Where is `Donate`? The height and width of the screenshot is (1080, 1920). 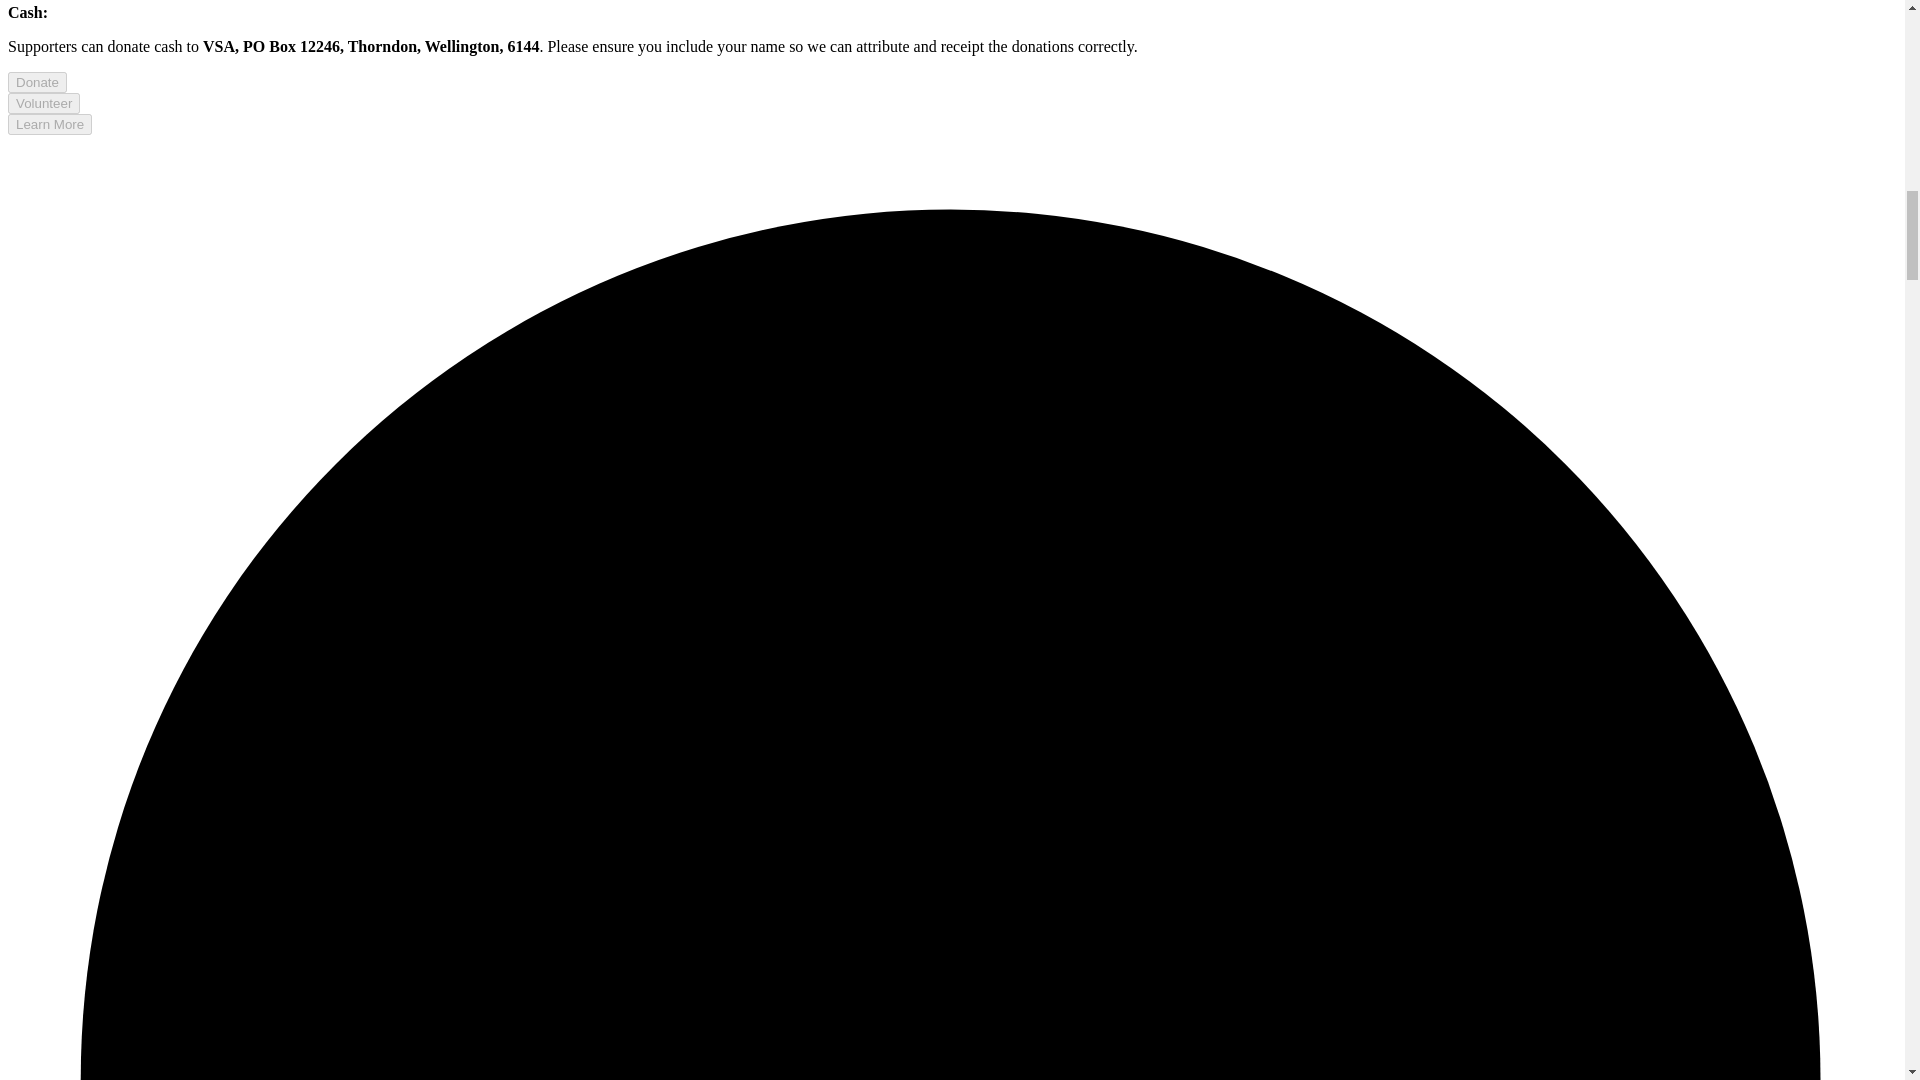 Donate is located at coordinates (37, 81).